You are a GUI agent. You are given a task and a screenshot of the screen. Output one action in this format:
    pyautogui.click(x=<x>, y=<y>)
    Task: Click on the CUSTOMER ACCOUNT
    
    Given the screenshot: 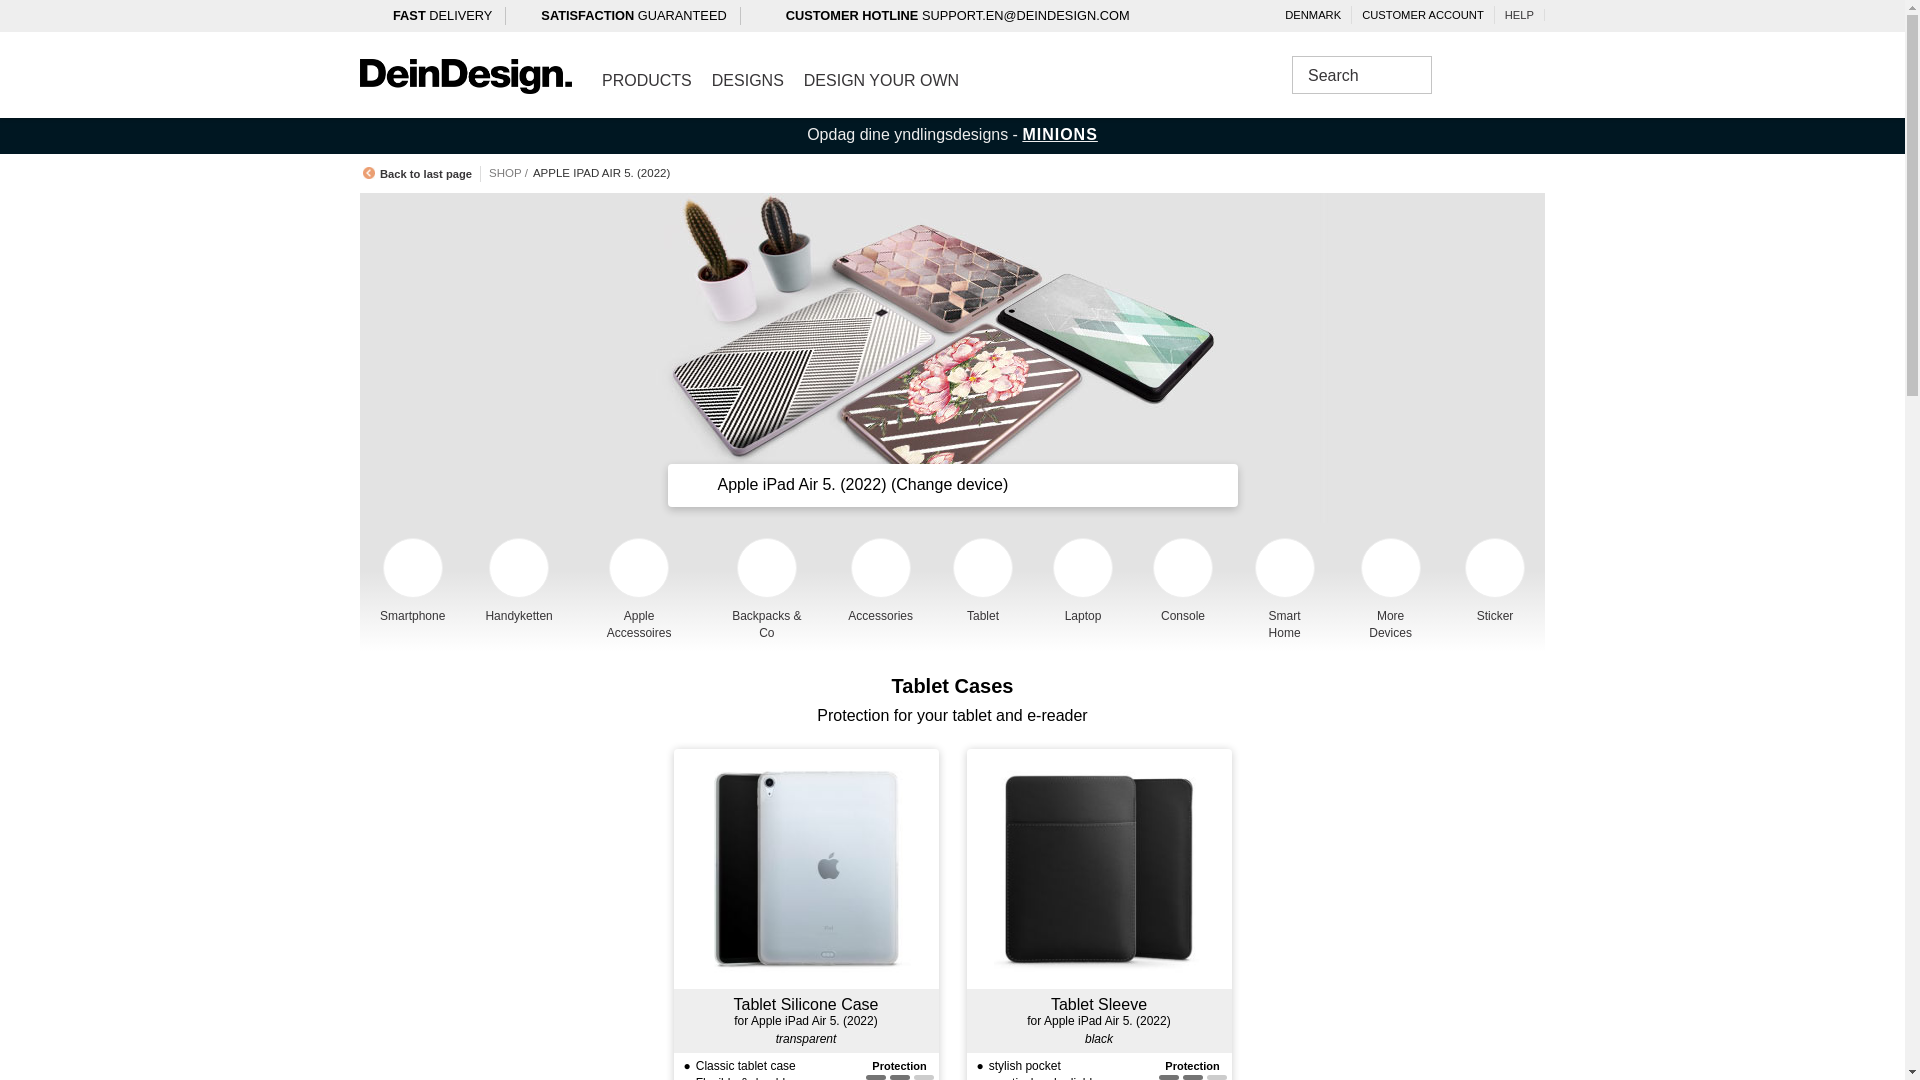 What is the action you would take?
    pyautogui.click(x=1423, y=14)
    